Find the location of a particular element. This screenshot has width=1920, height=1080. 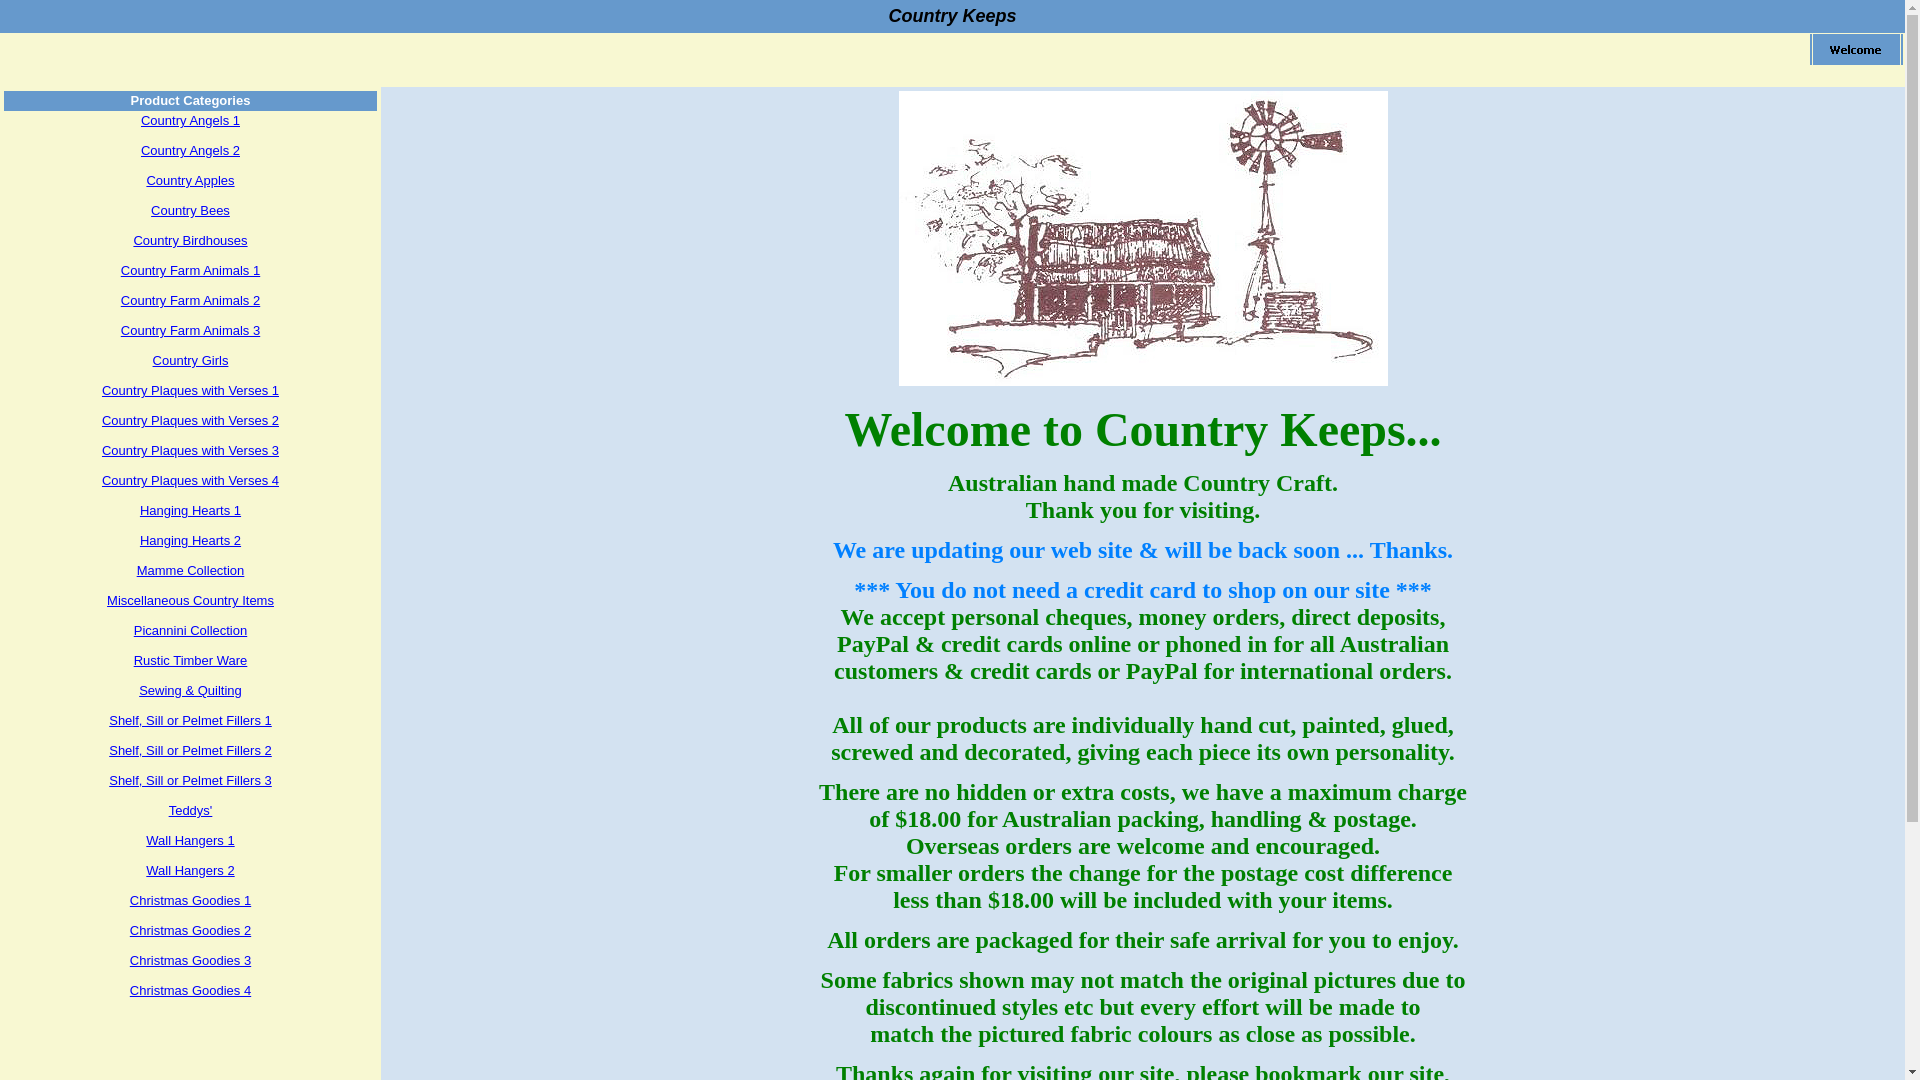

Miscellaneous Country Items is located at coordinates (190, 600).